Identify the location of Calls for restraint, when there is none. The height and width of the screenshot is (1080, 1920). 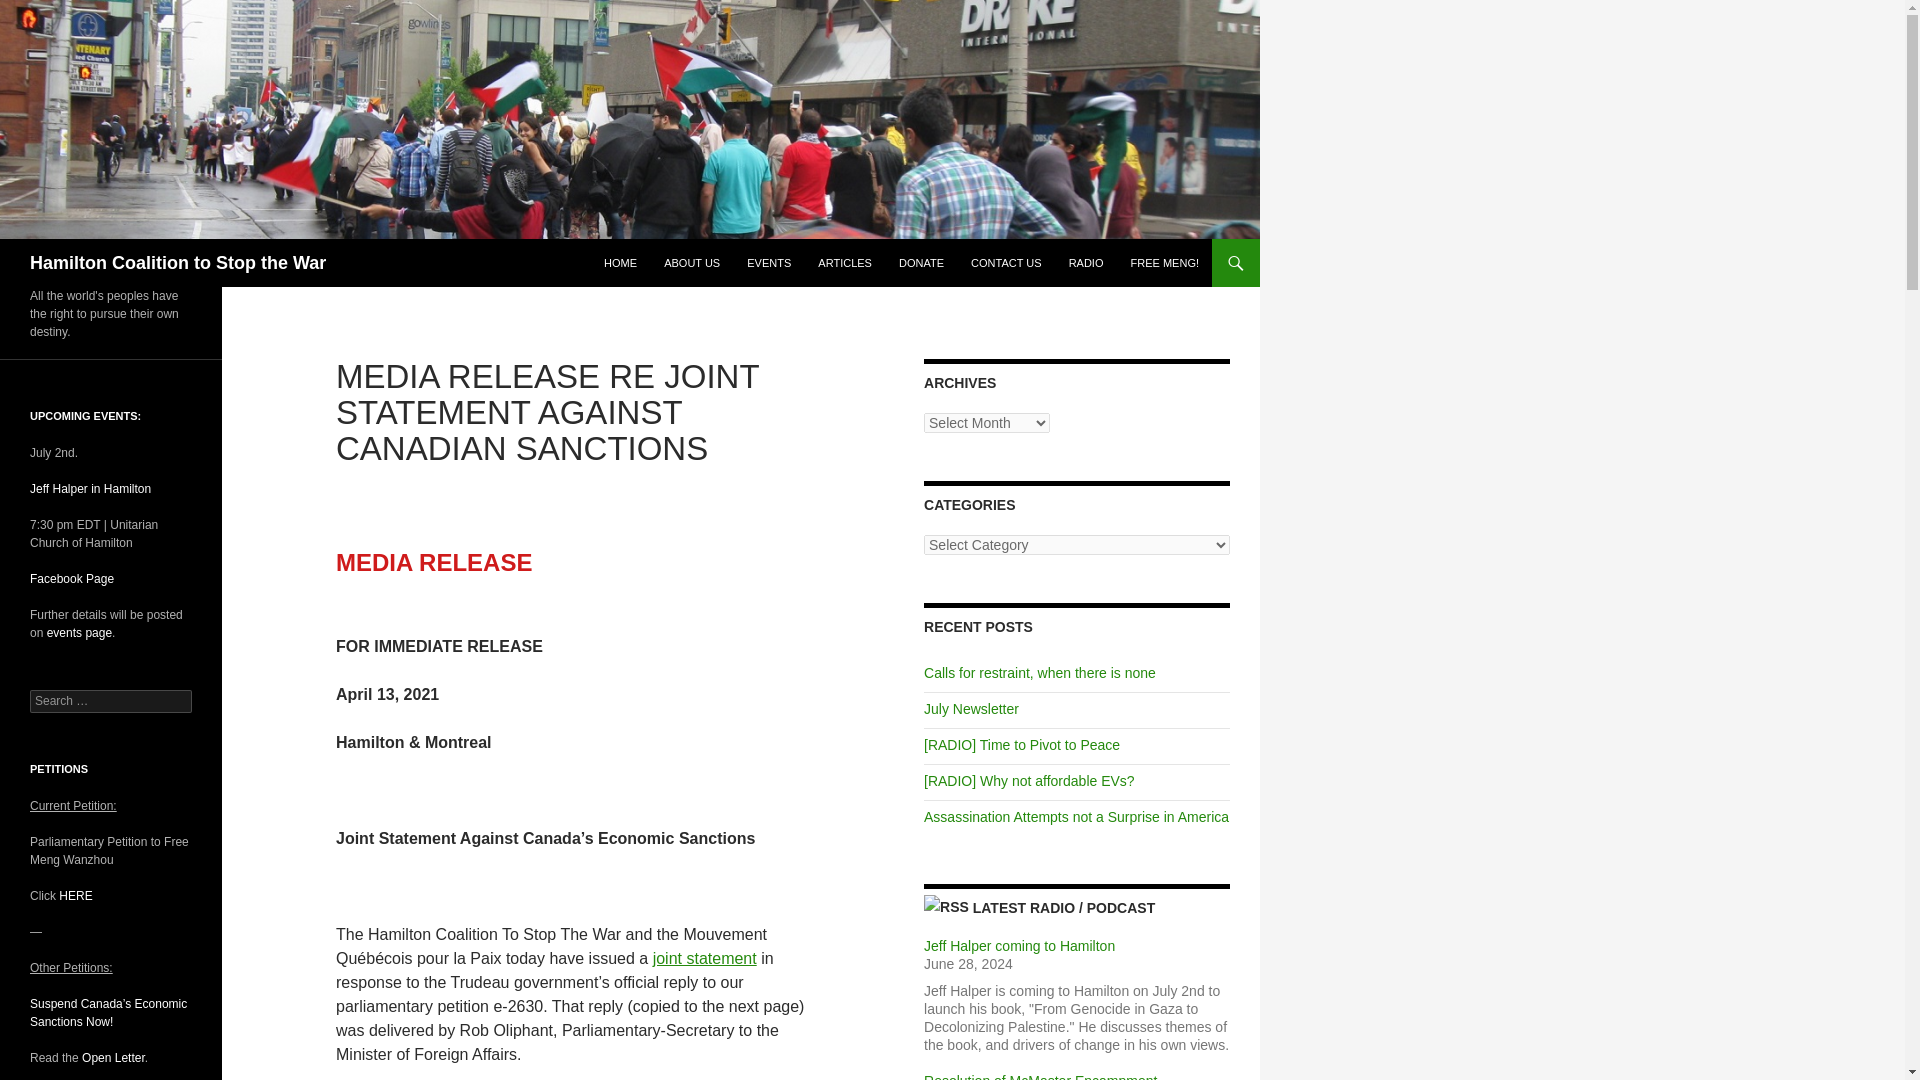
(1039, 673).